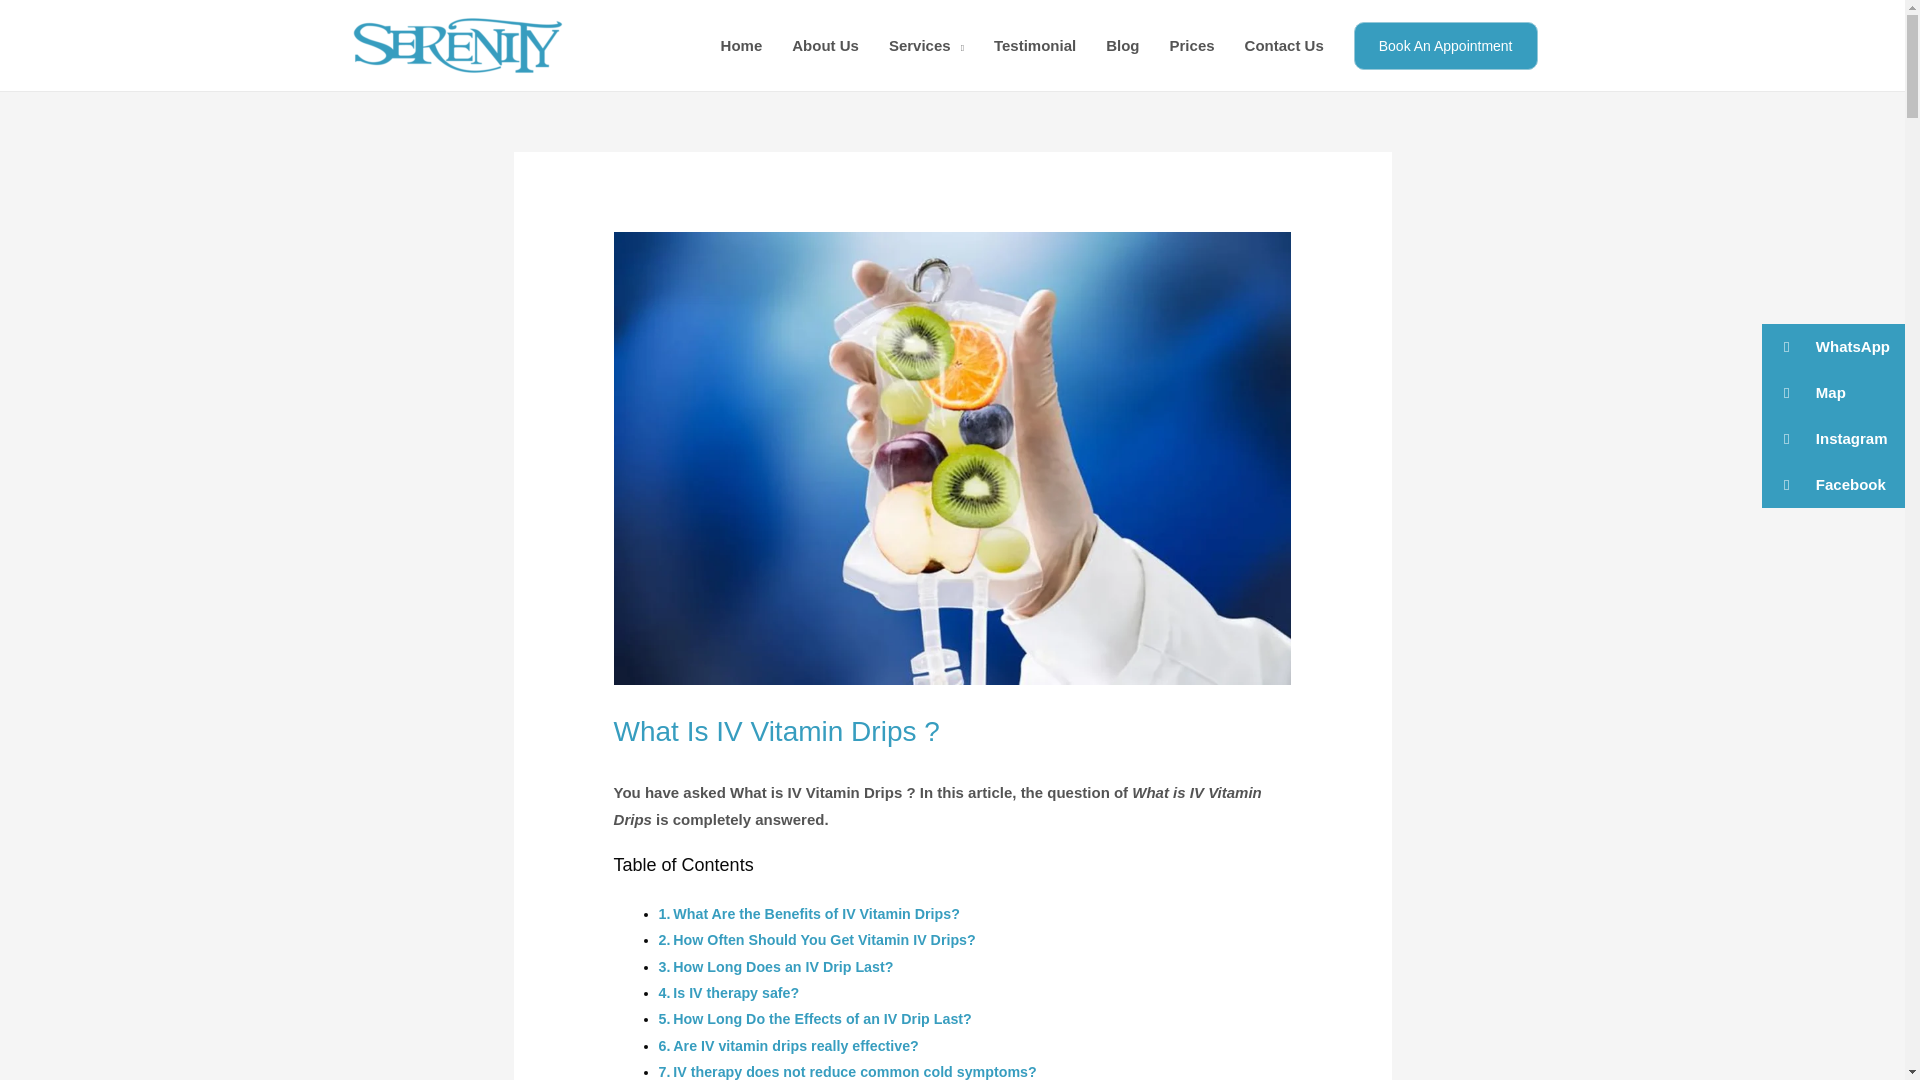 The height and width of the screenshot is (1080, 1920). I want to click on How Often Should You Get Vitamin IV Drips?, so click(824, 940).